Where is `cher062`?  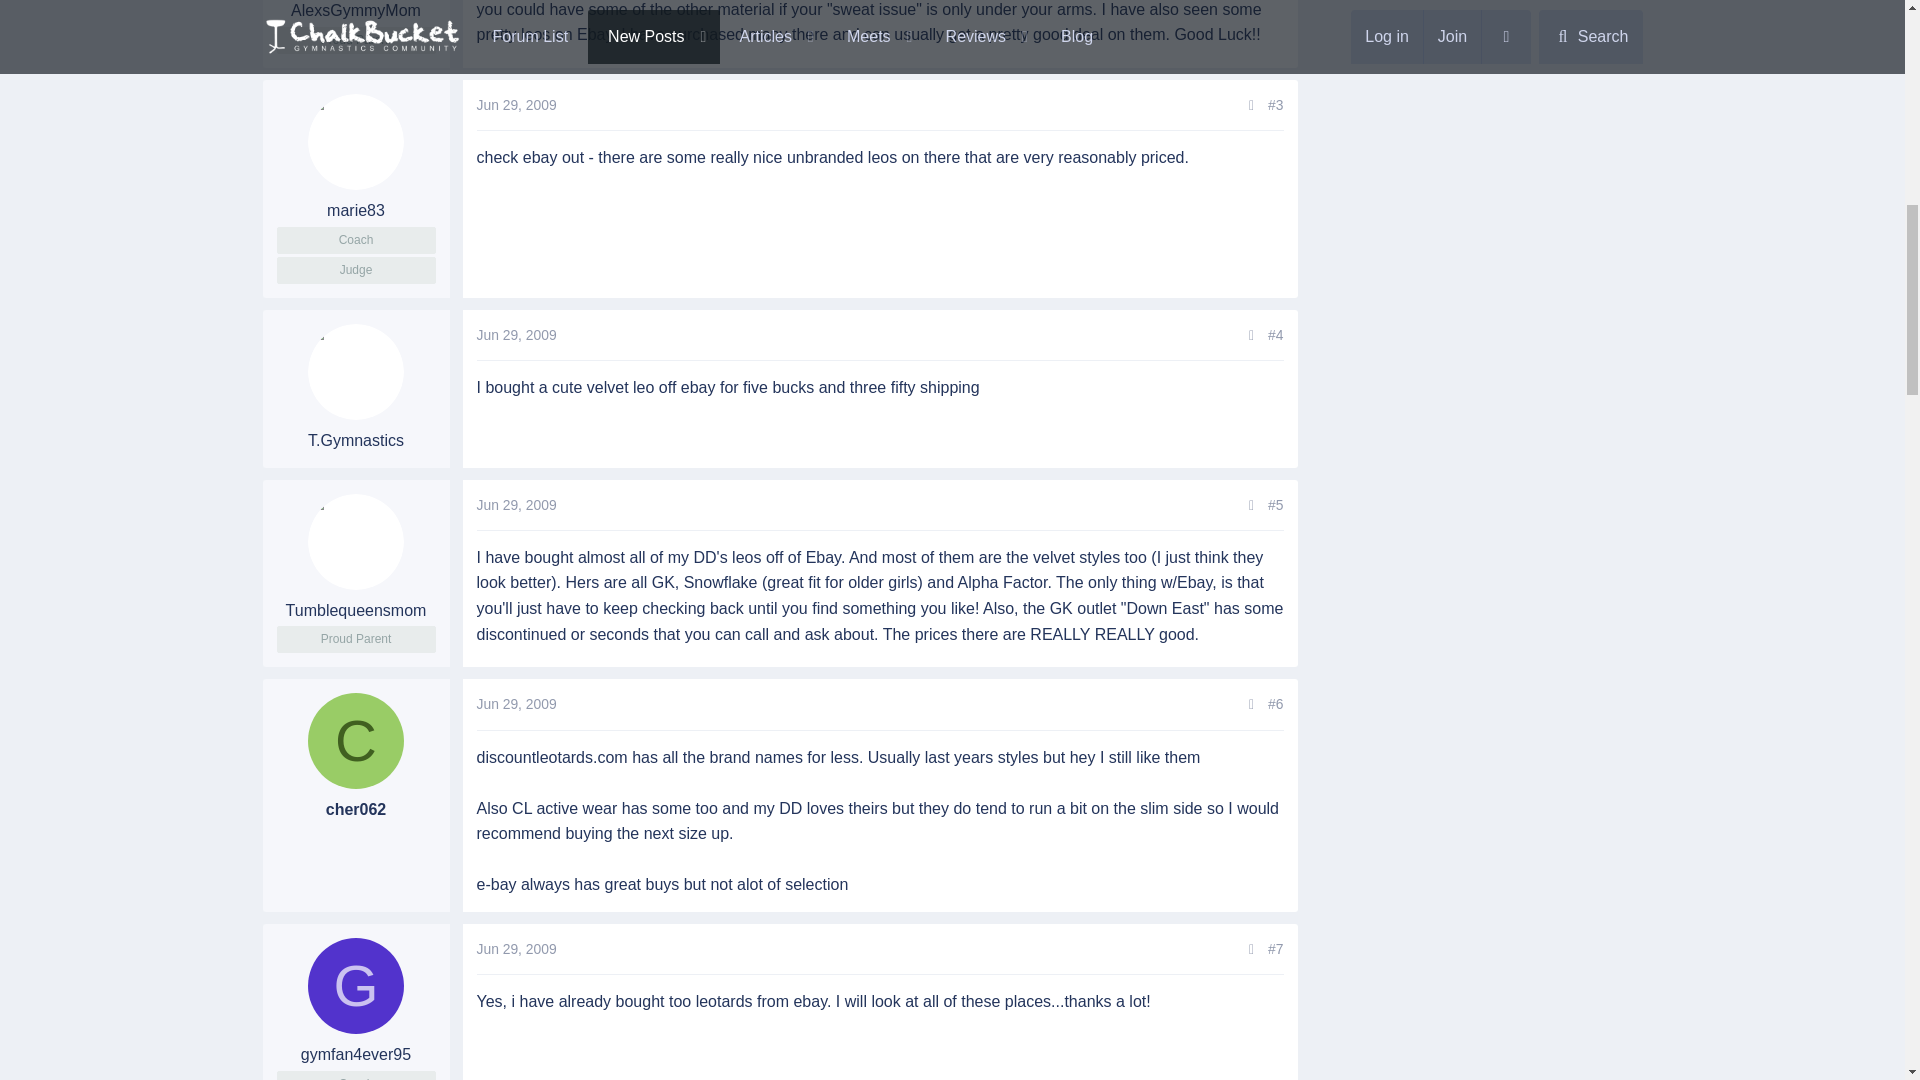
cher062 is located at coordinates (355, 741).